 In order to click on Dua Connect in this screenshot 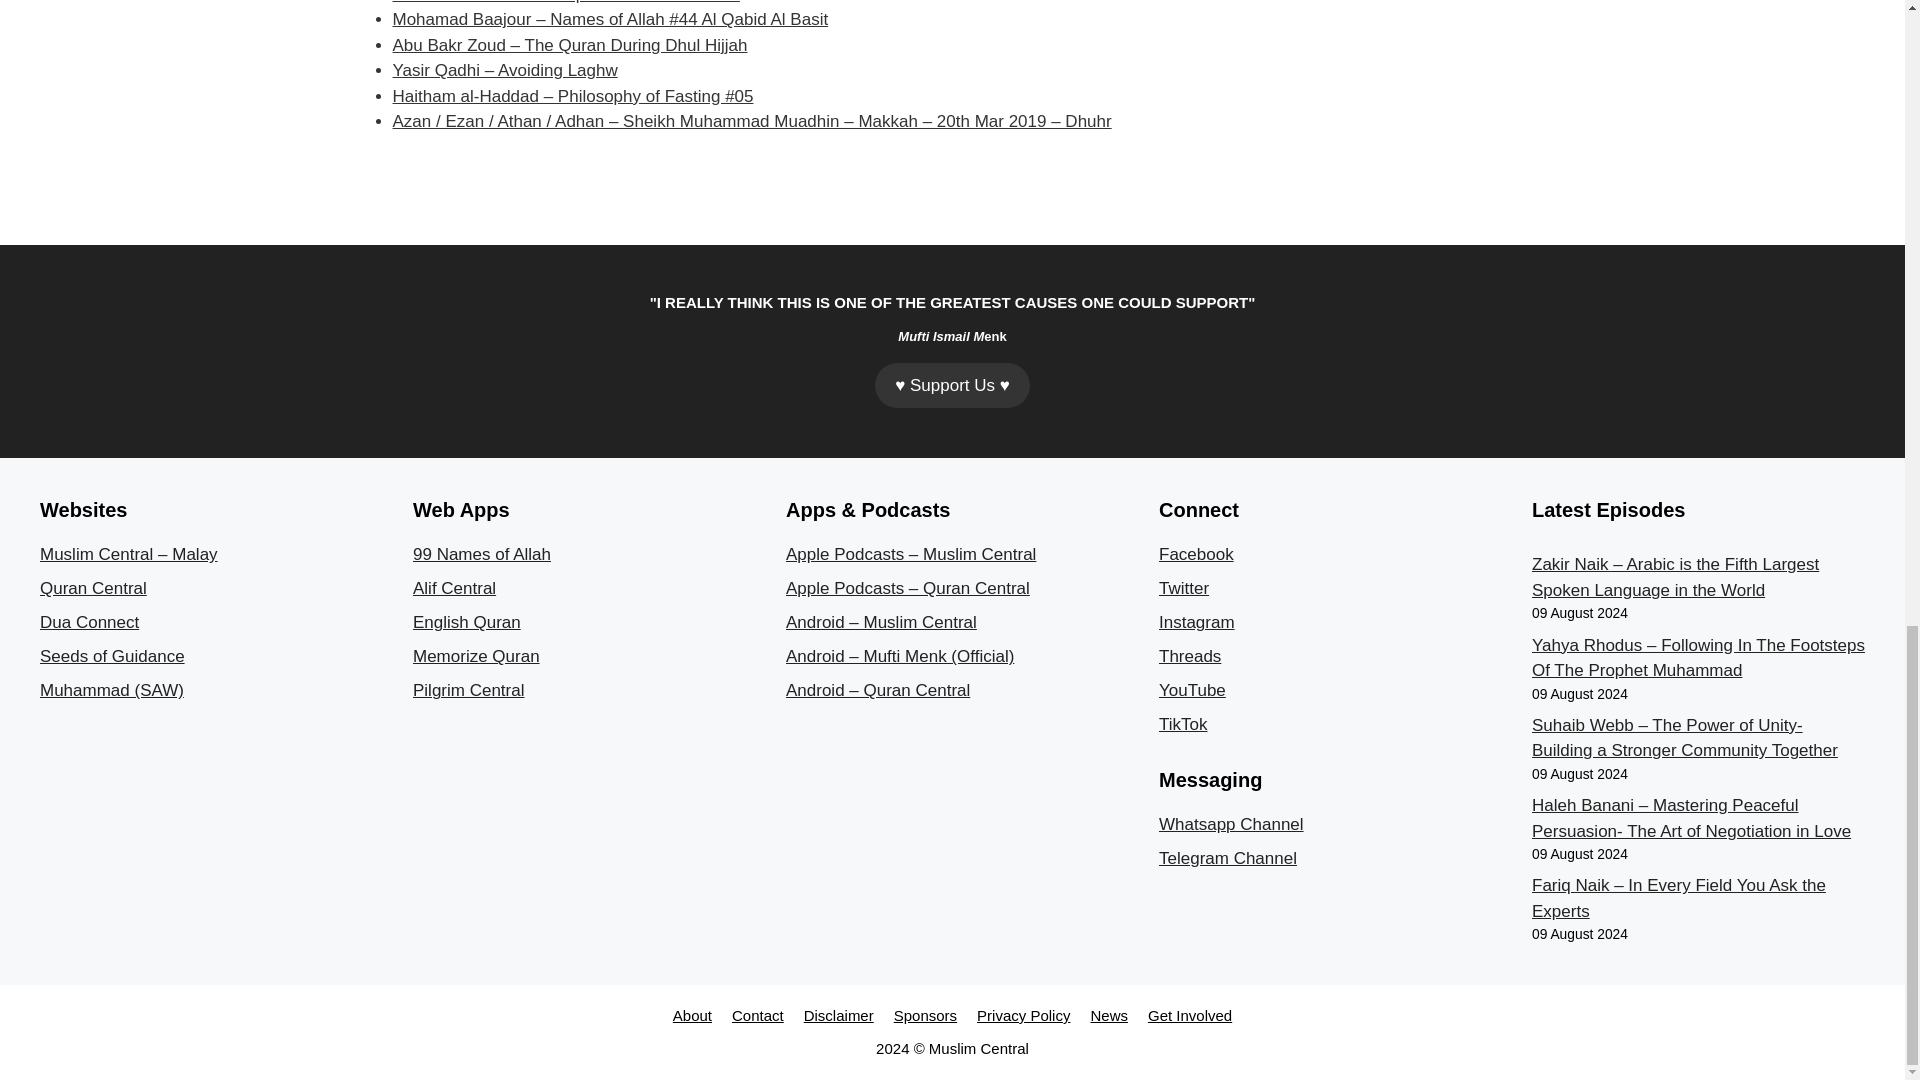, I will do `click(89, 622)`.